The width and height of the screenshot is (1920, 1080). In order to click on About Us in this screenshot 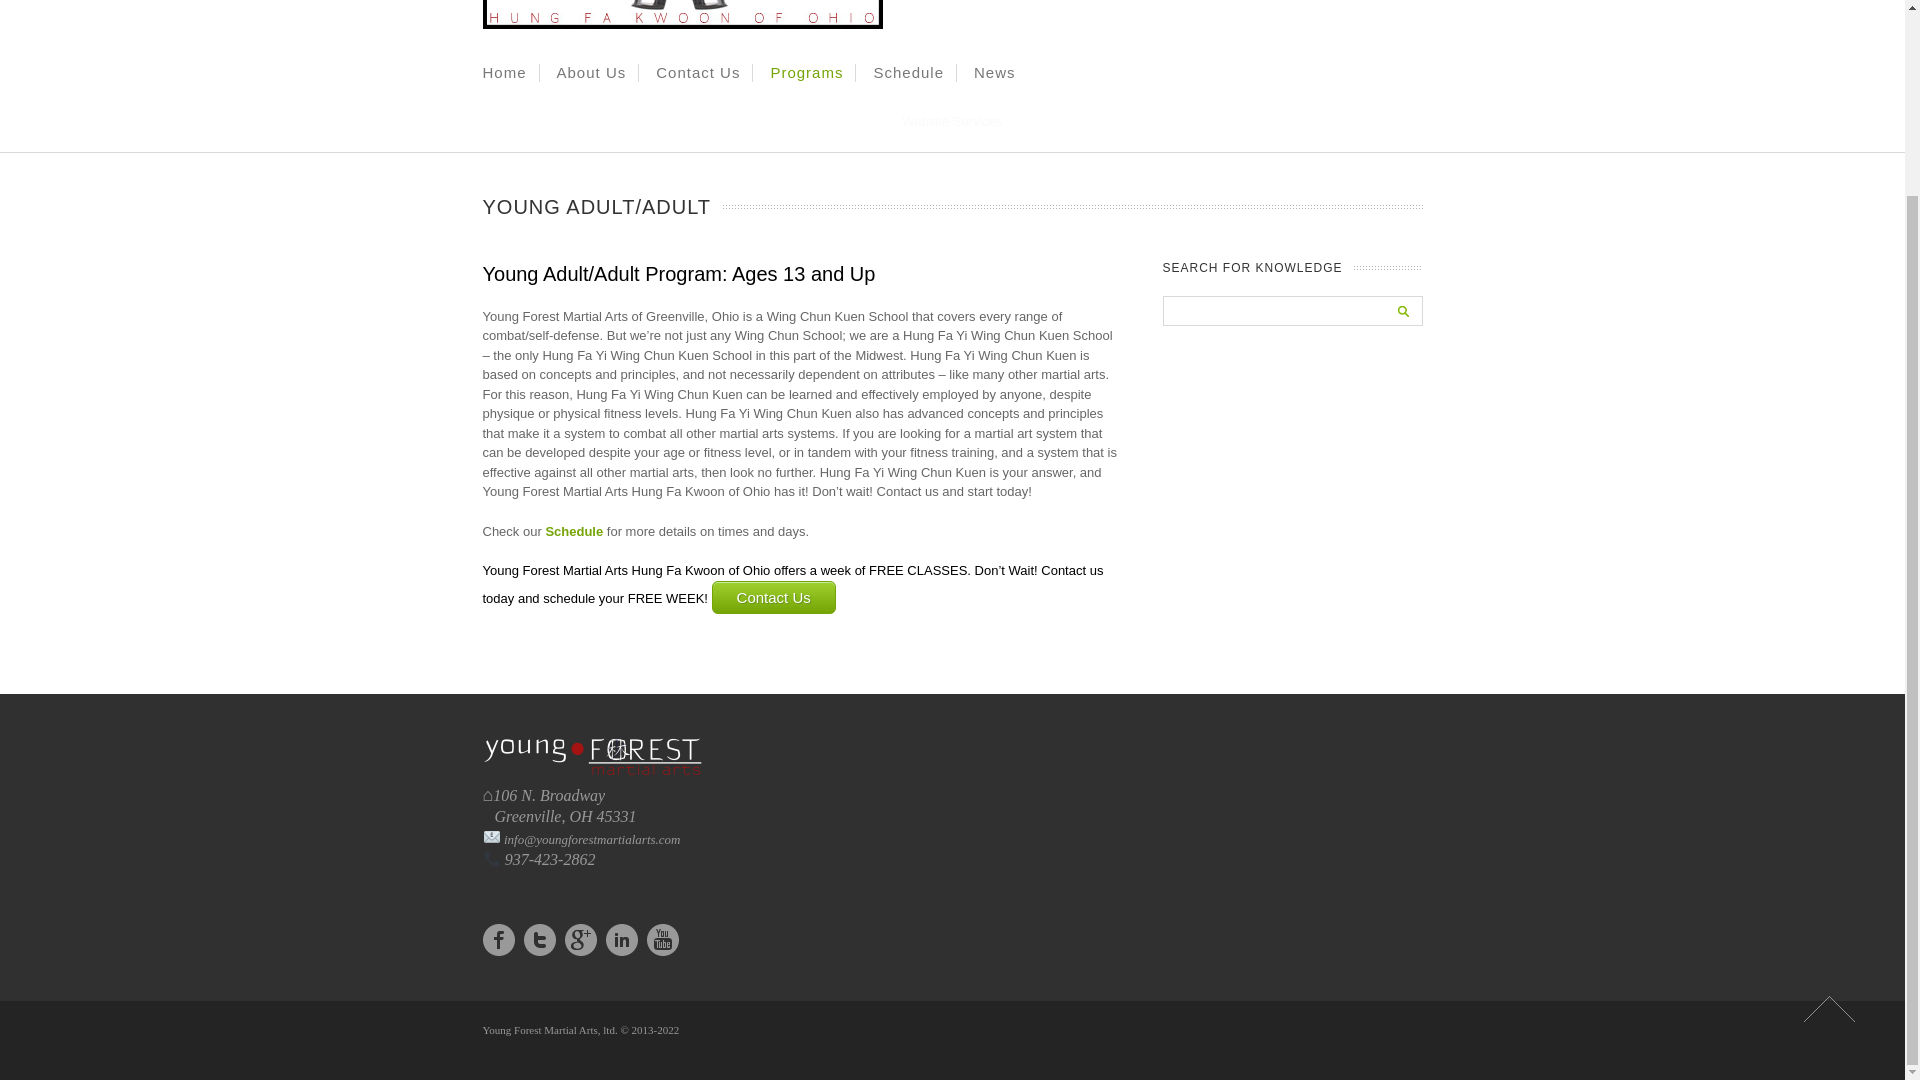, I will do `click(592, 72)`.